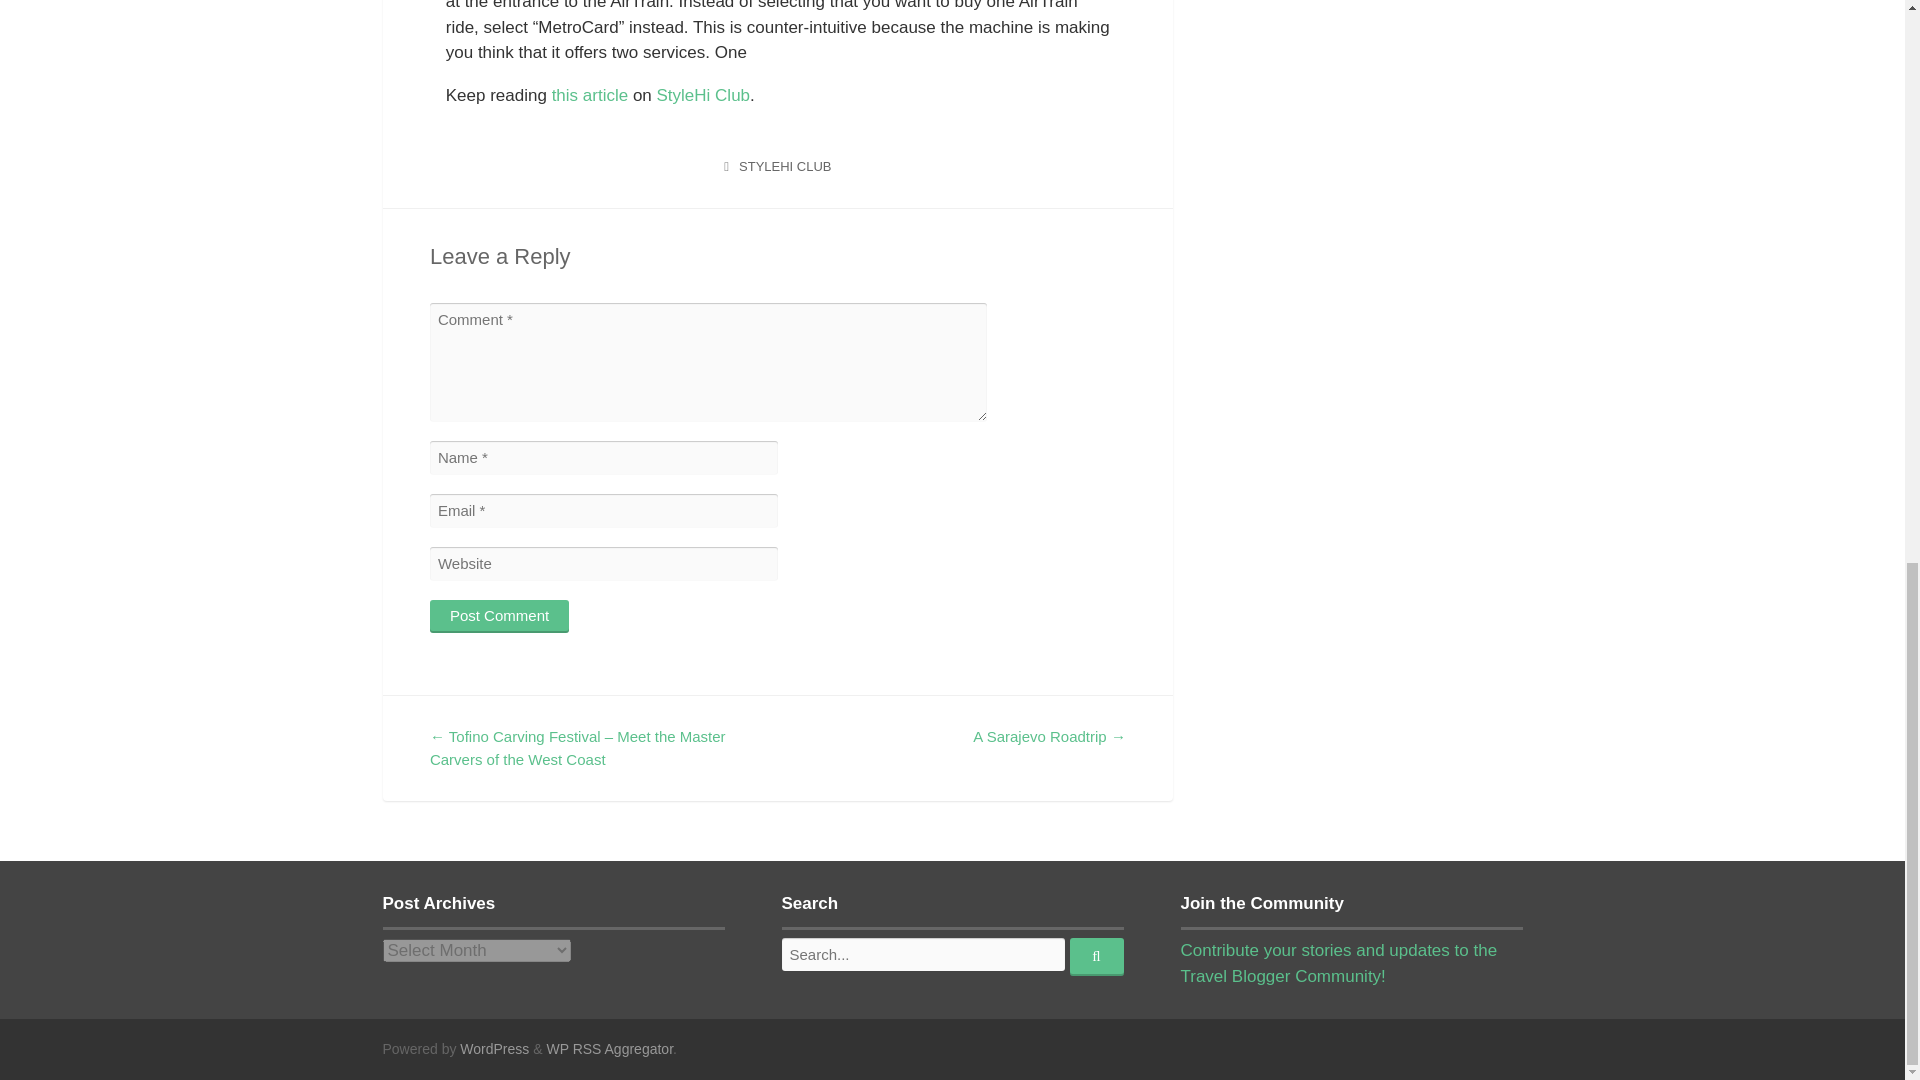 This screenshot has height=1080, width=1920. What do you see at coordinates (785, 166) in the screenshot?
I see `STYLEHI CLUB` at bounding box center [785, 166].